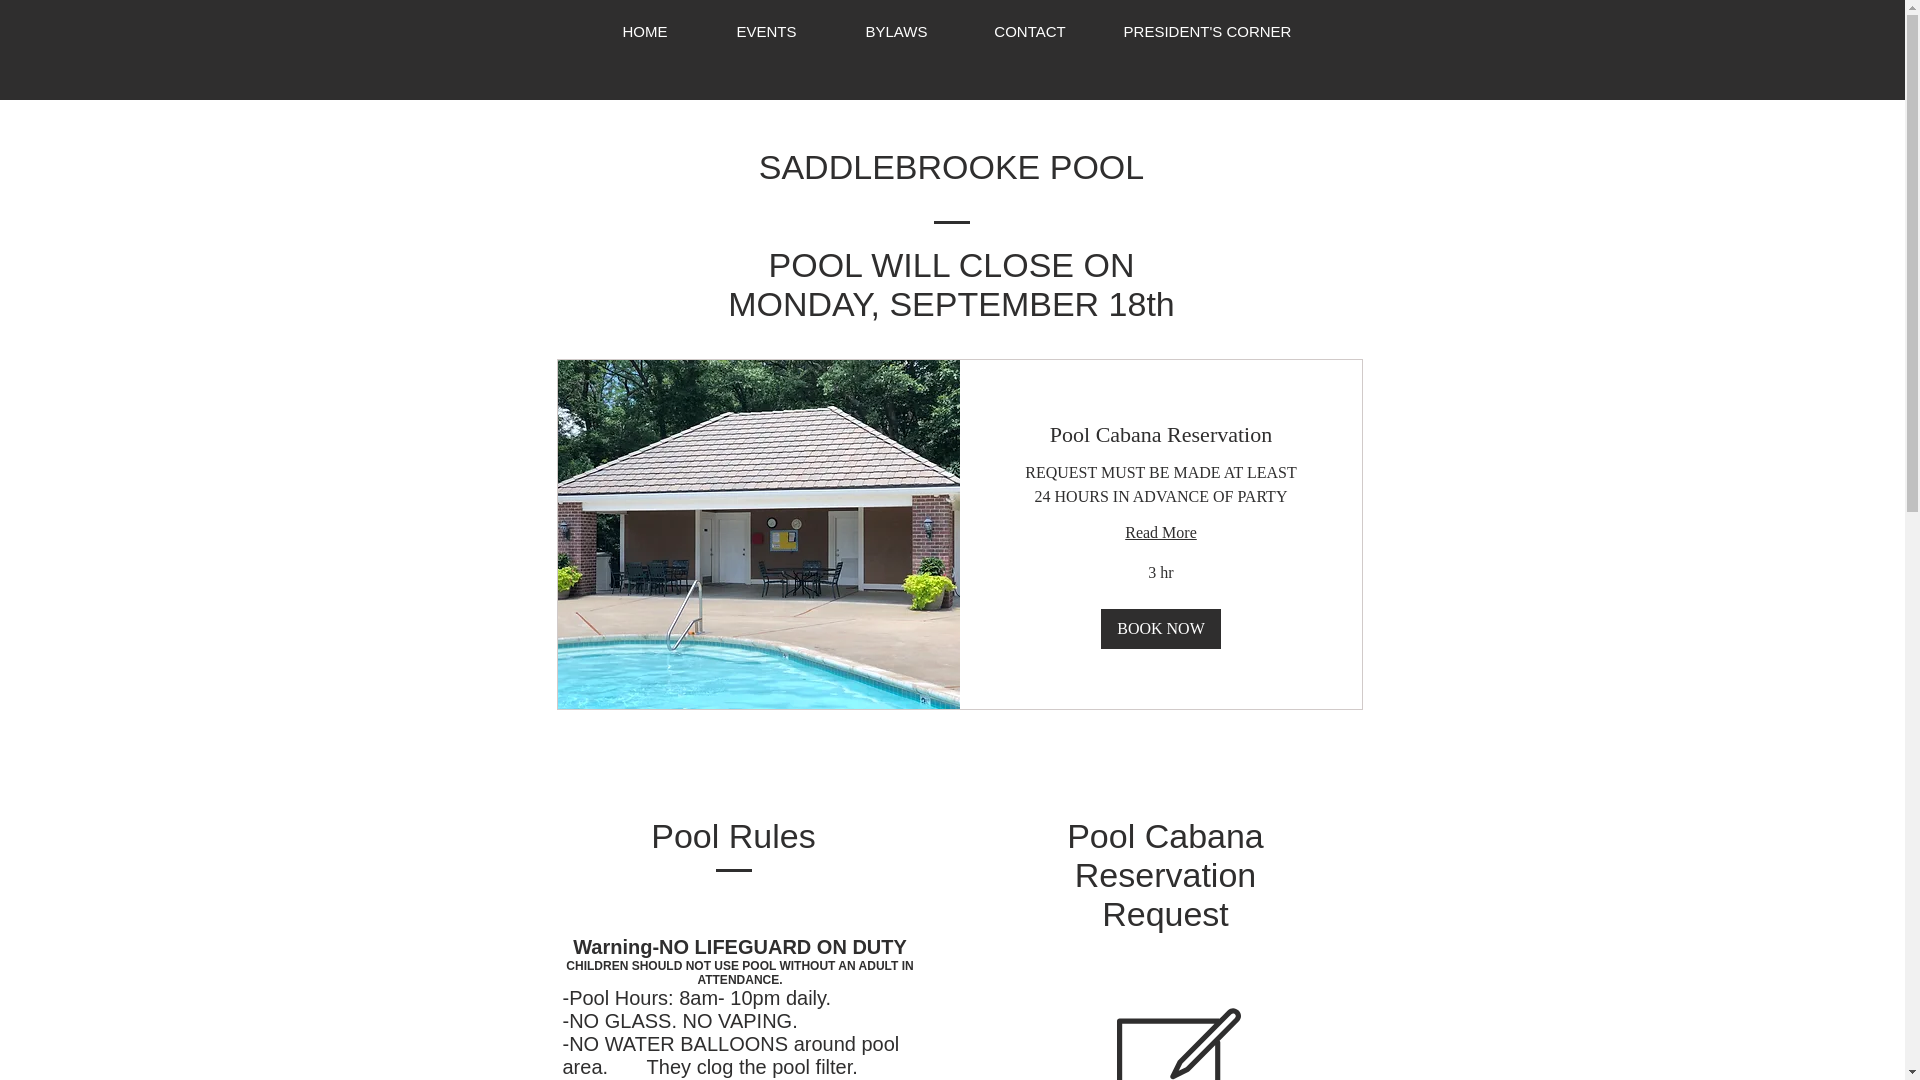 This screenshot has height=1080, width=1920. What do you see at coordinates (1160, 532) in the screenshot?
I see `Read More` at bounding box center [1160, 532].